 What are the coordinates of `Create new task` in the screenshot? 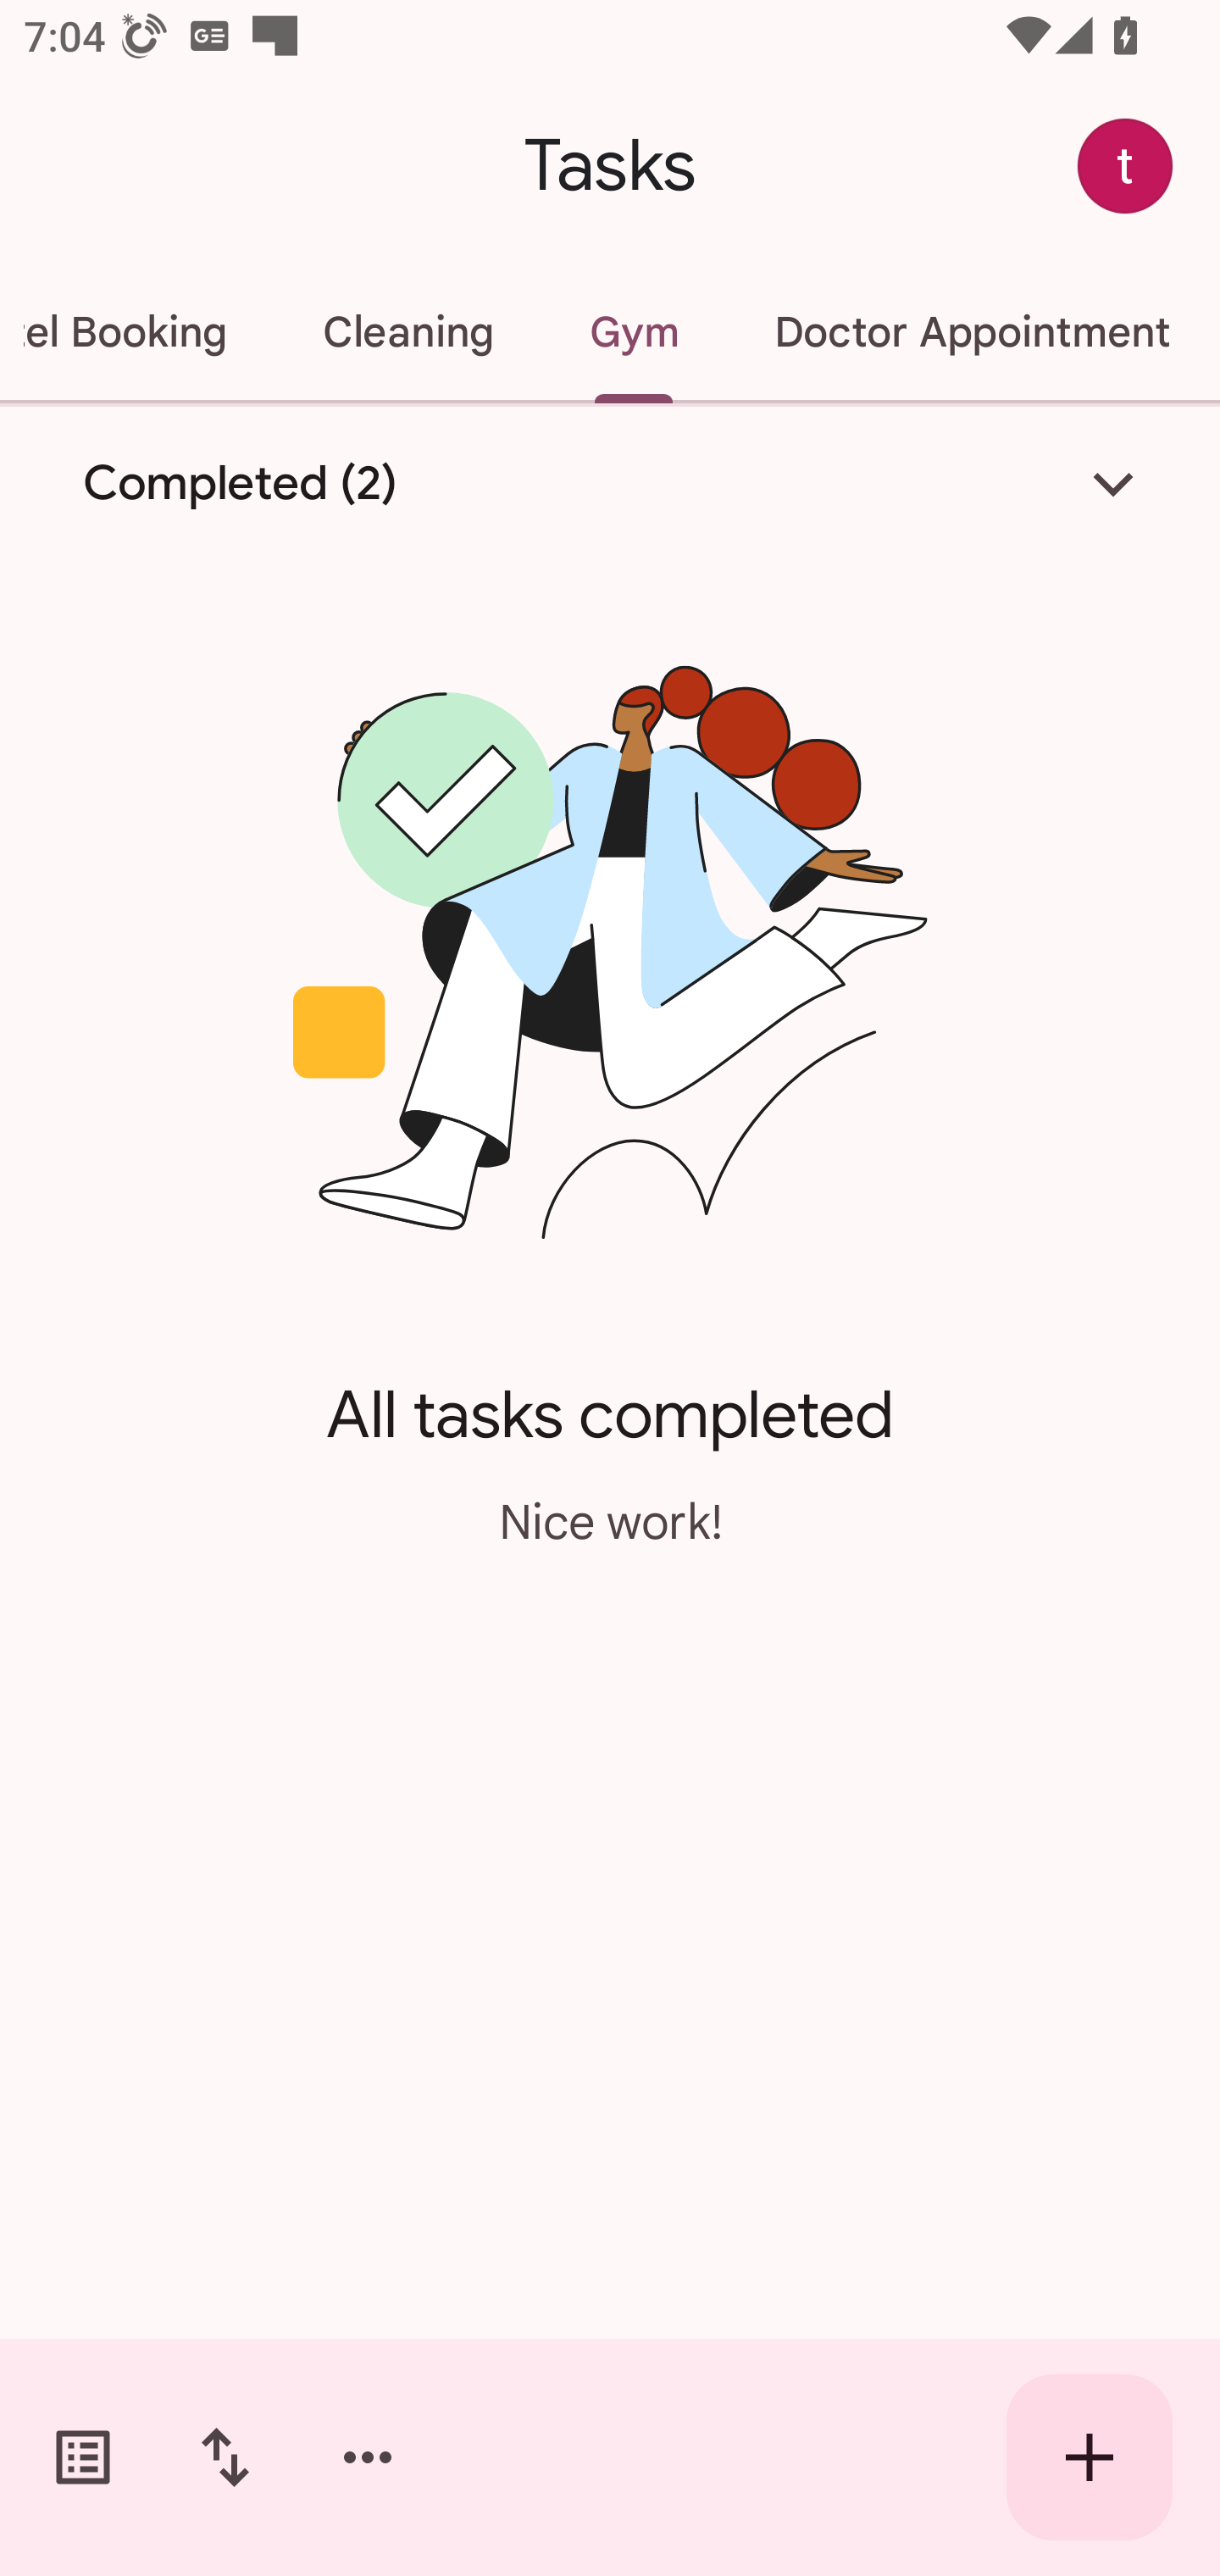 It's located at (1090, 2457).